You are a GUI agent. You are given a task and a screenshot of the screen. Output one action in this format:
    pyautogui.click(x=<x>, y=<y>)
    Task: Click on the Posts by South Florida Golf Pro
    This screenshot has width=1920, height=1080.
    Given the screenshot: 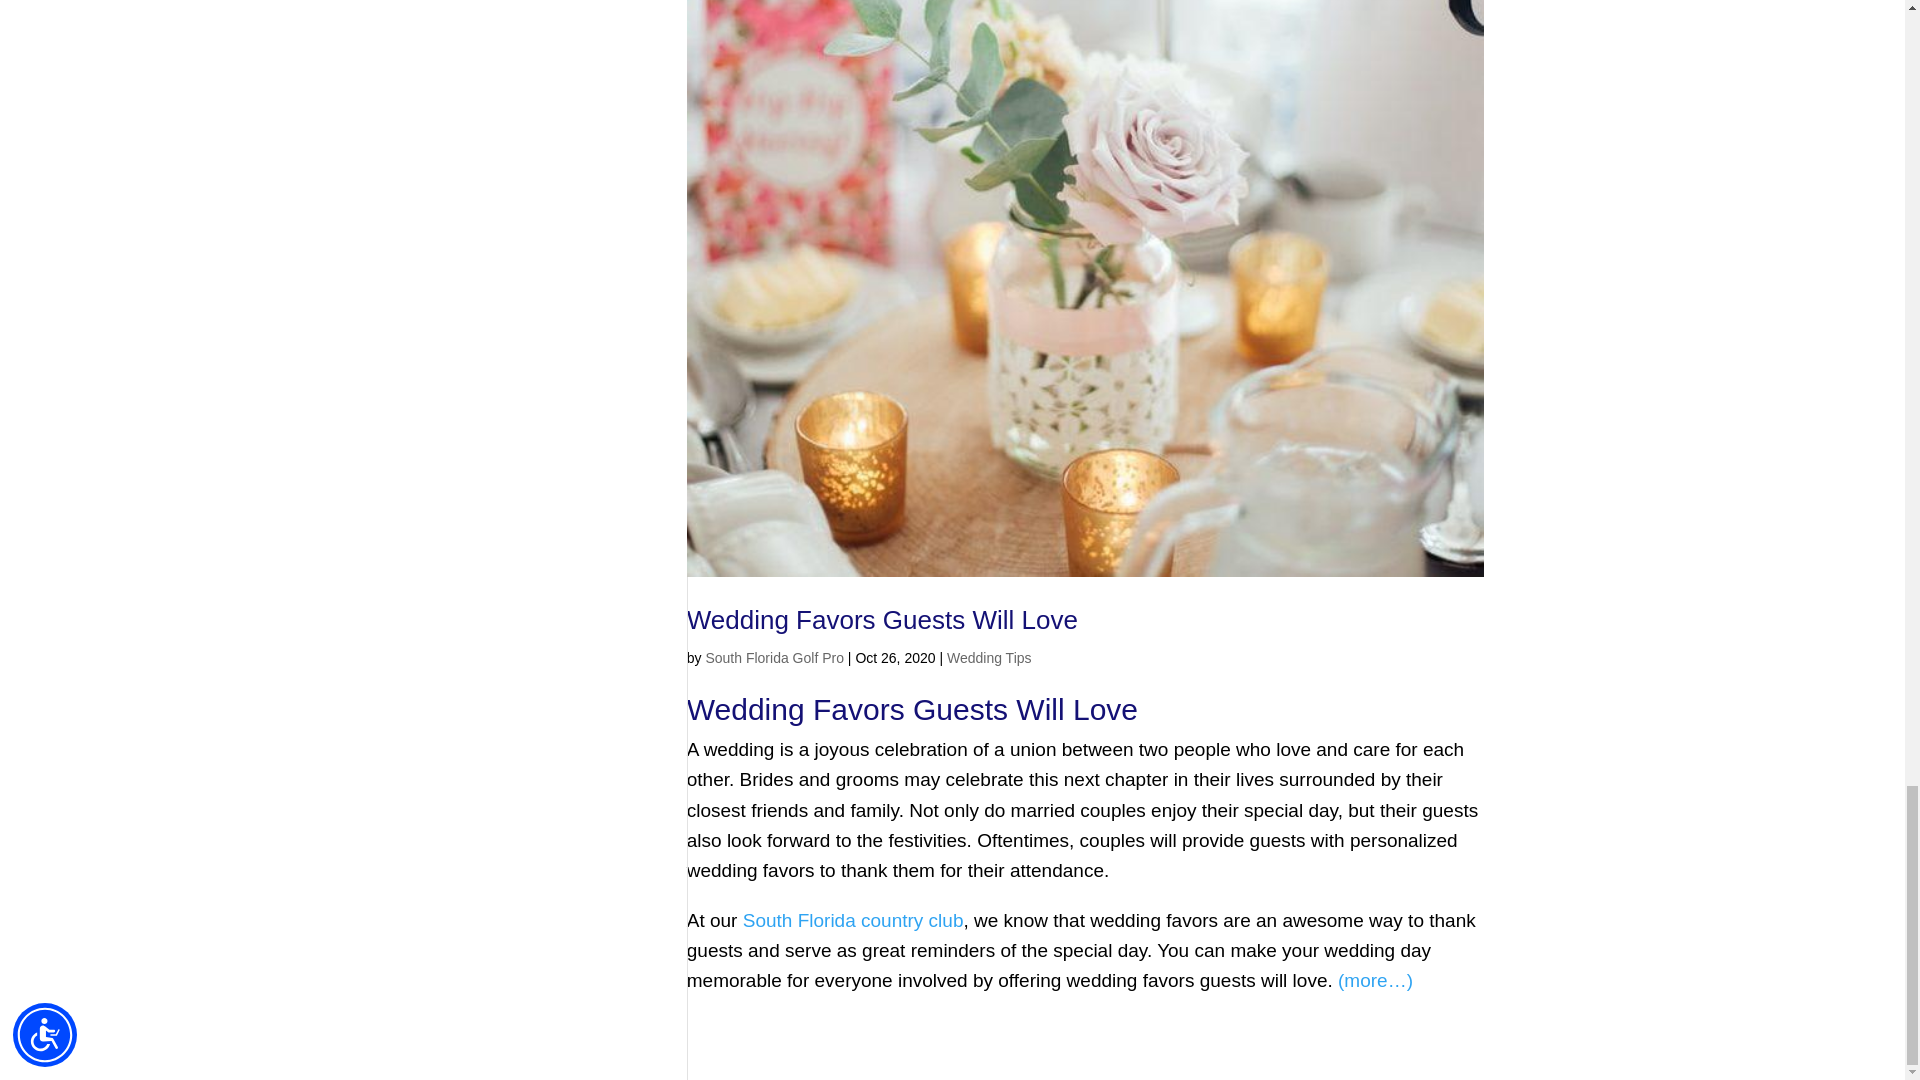 What is the action you would take?
    pyautogui.click(x=774, y=658)
    